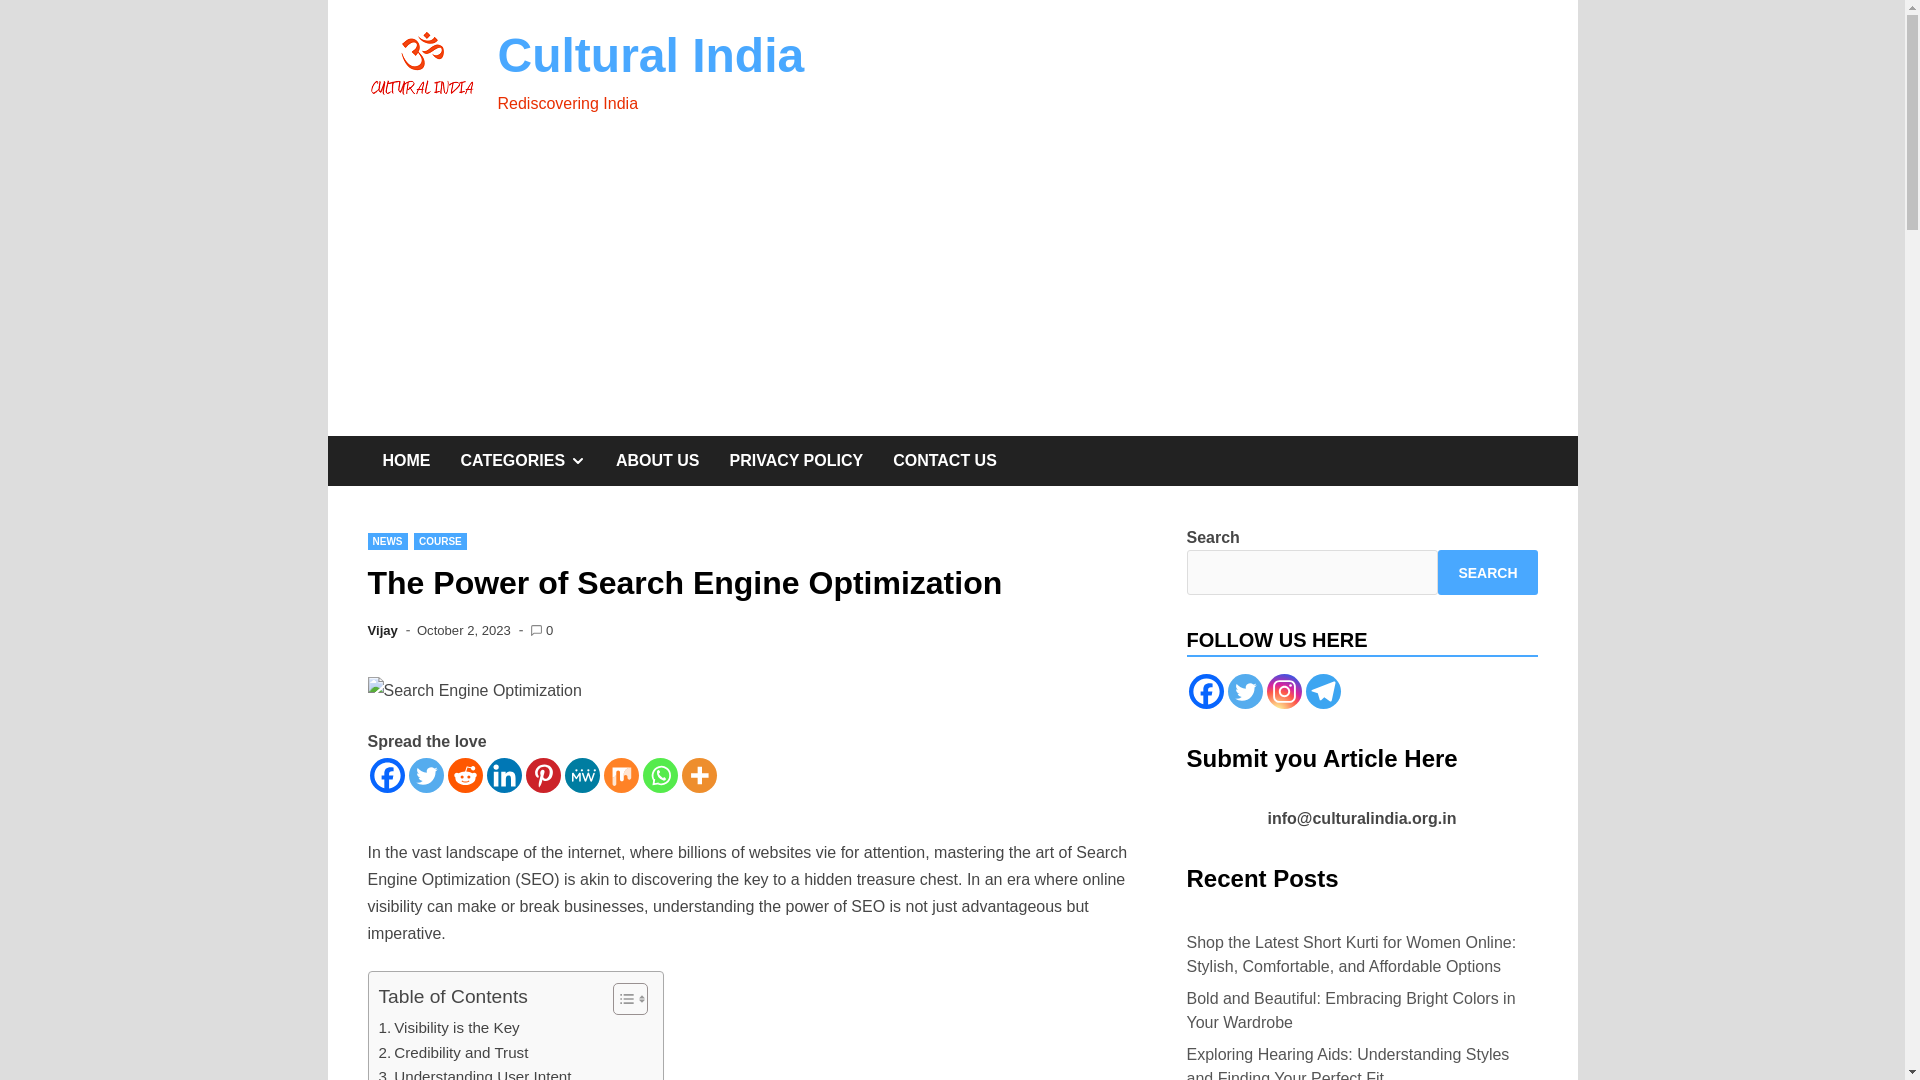  Describe the element at coordinates (453, 1052) in the screenshot. I see `Credibility and Trust` at that location.